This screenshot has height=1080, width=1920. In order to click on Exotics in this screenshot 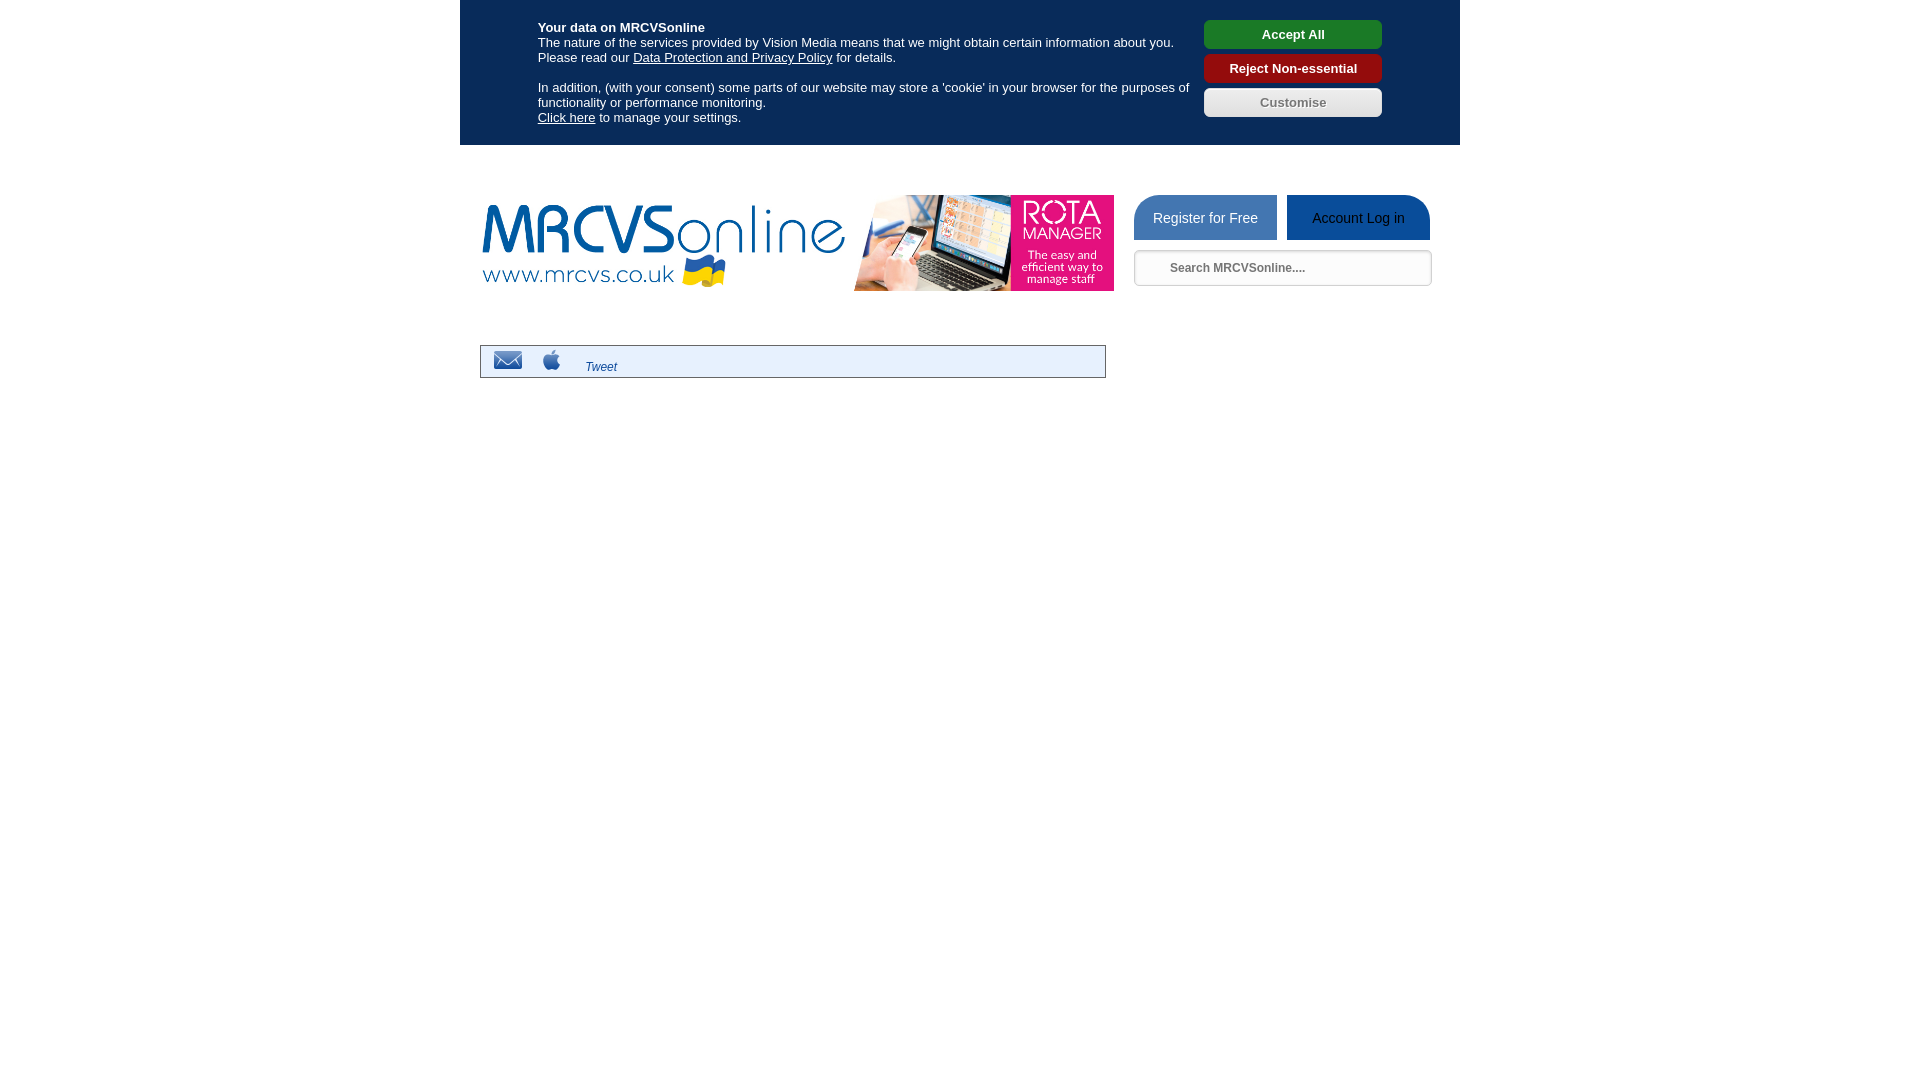, I will do `click(1354, 156)`.